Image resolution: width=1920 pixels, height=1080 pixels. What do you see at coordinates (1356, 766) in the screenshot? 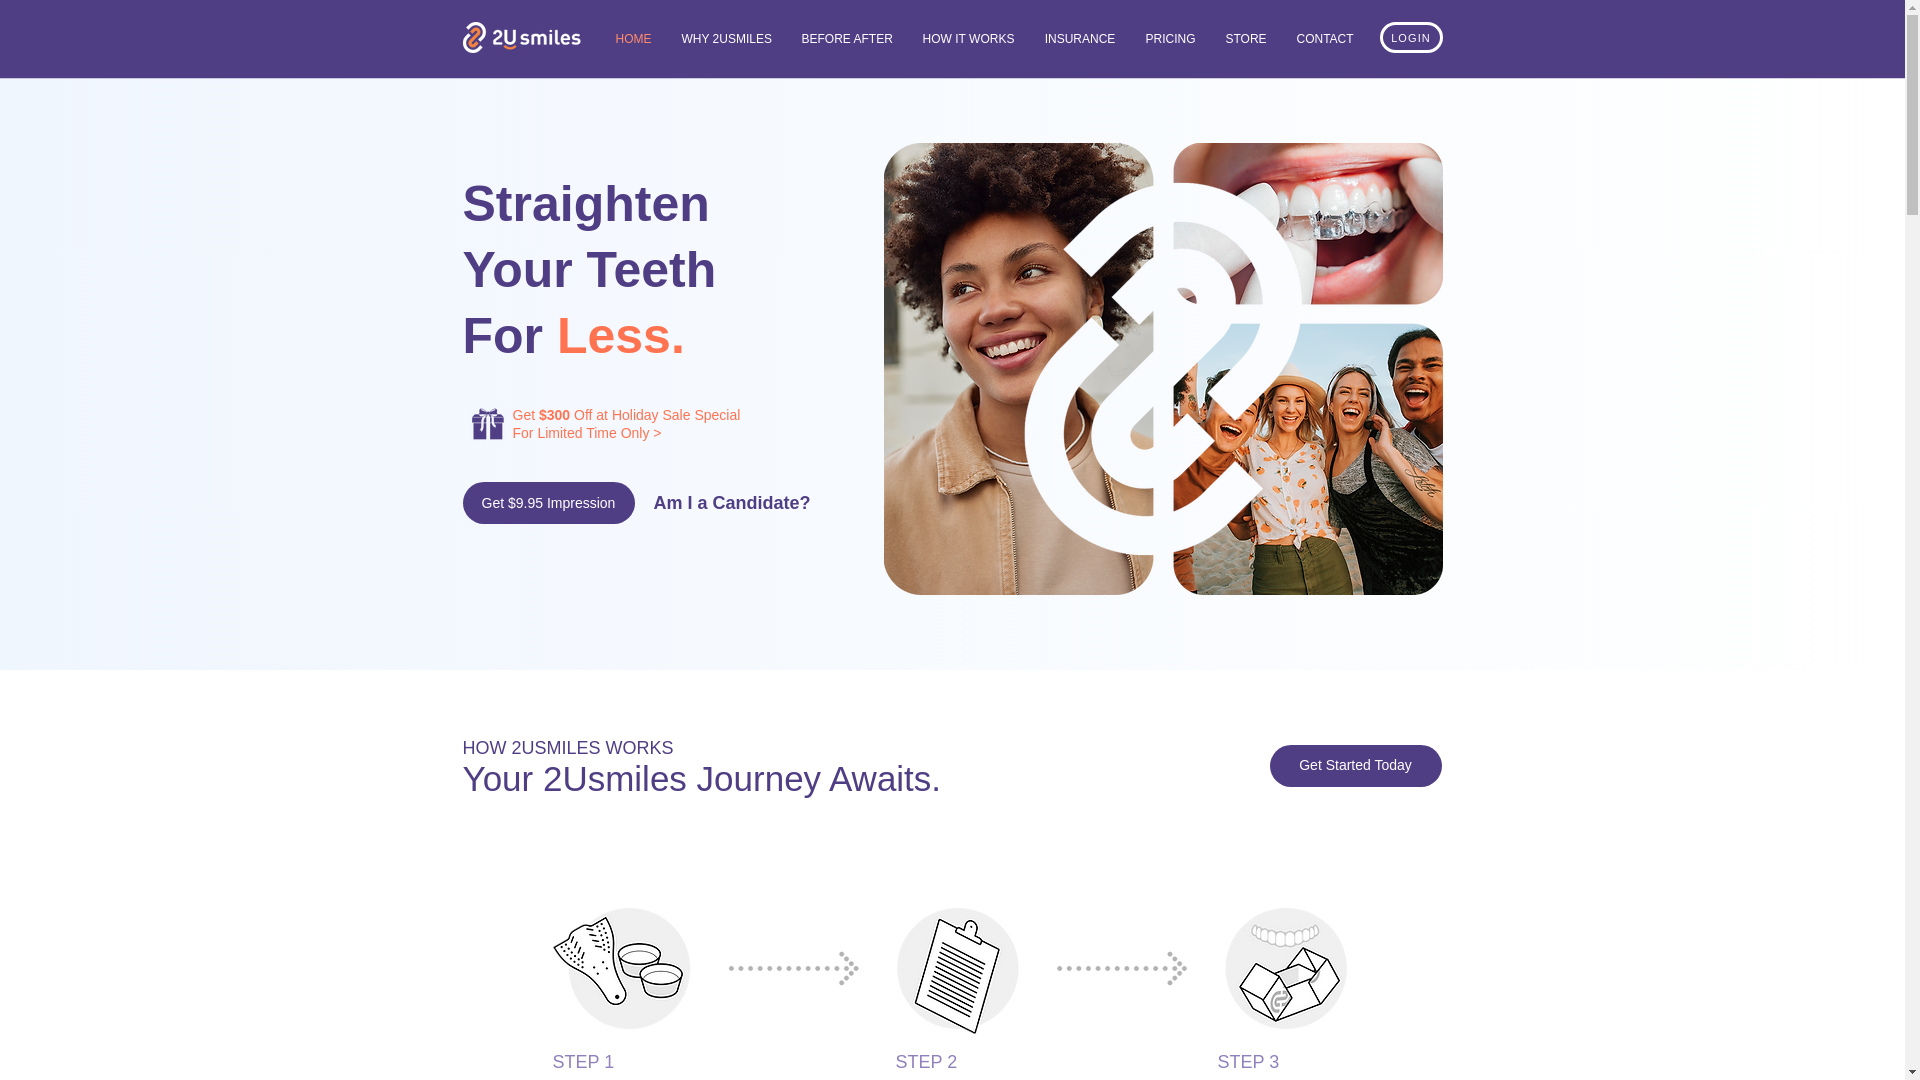
I see `Get Started Today` at bounding box center [1356, 766].